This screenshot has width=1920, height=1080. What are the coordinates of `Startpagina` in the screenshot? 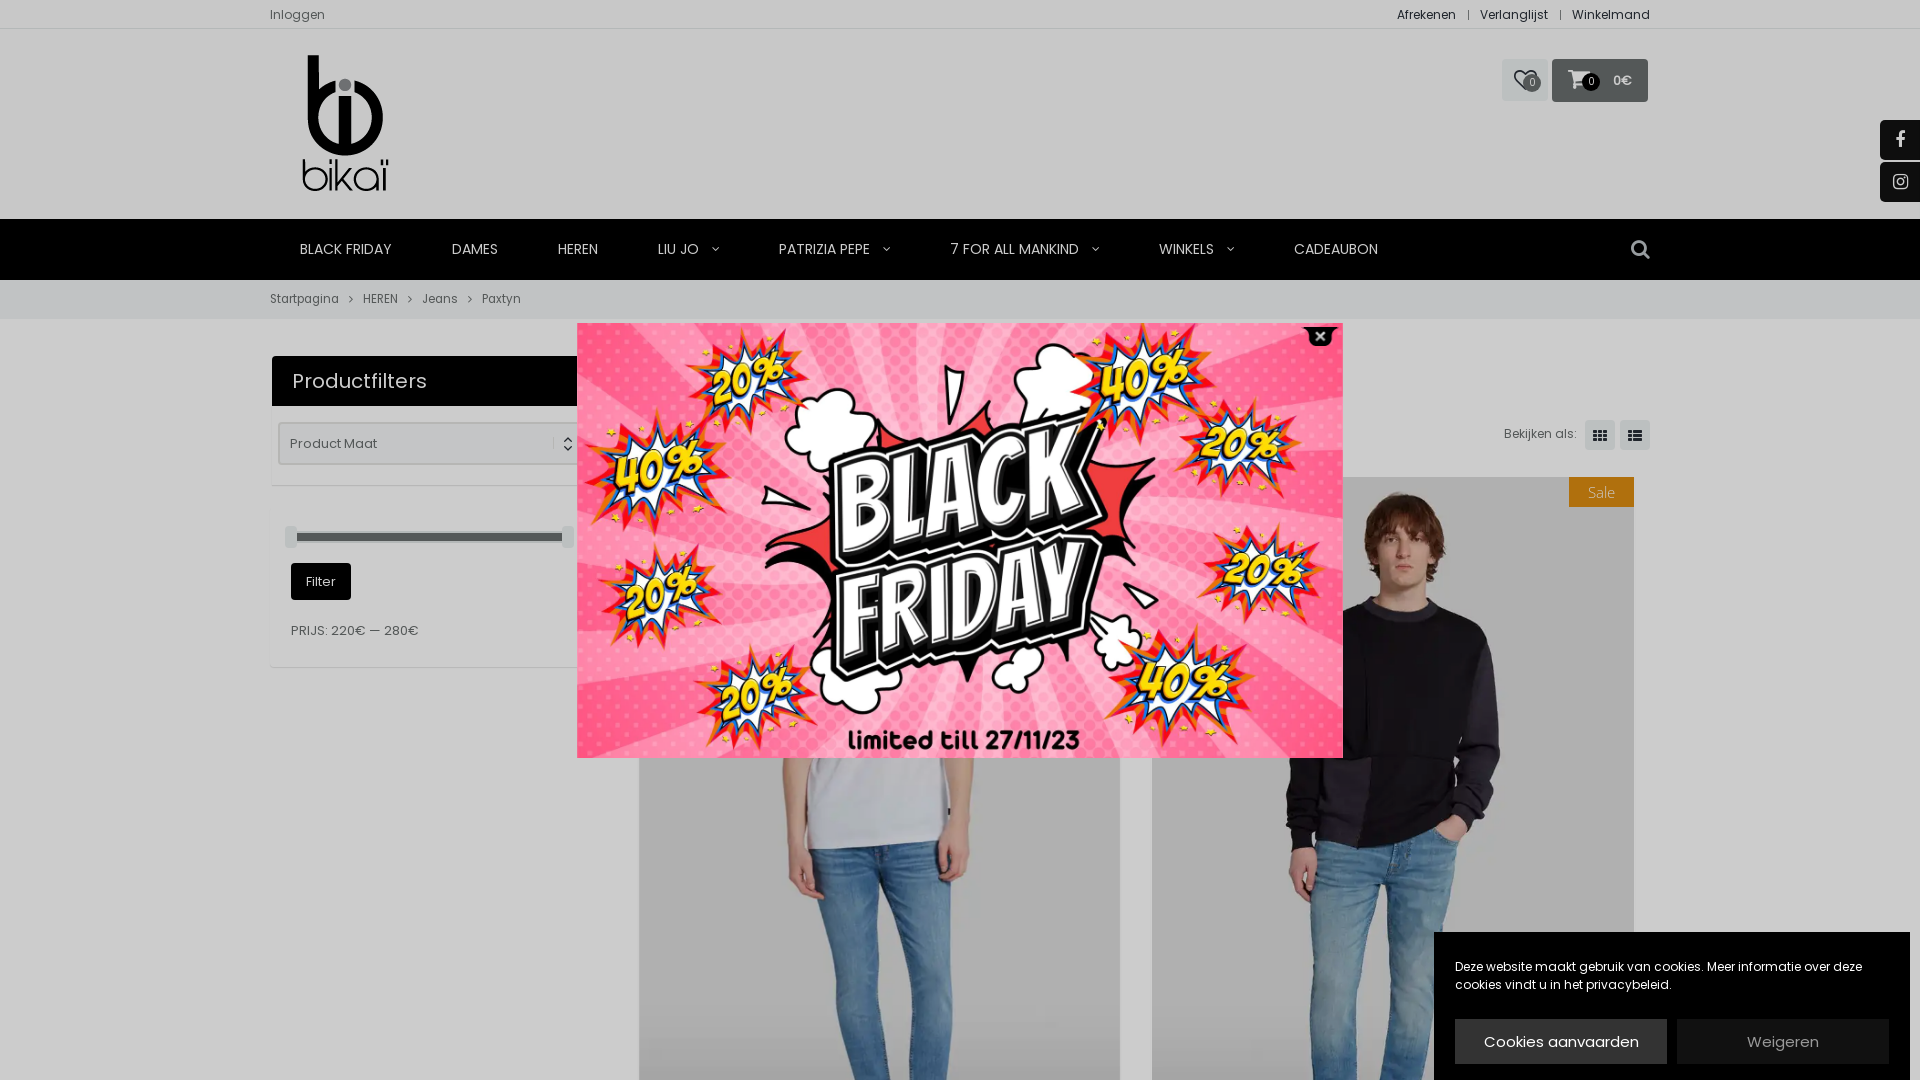 It's located at (304, 299).